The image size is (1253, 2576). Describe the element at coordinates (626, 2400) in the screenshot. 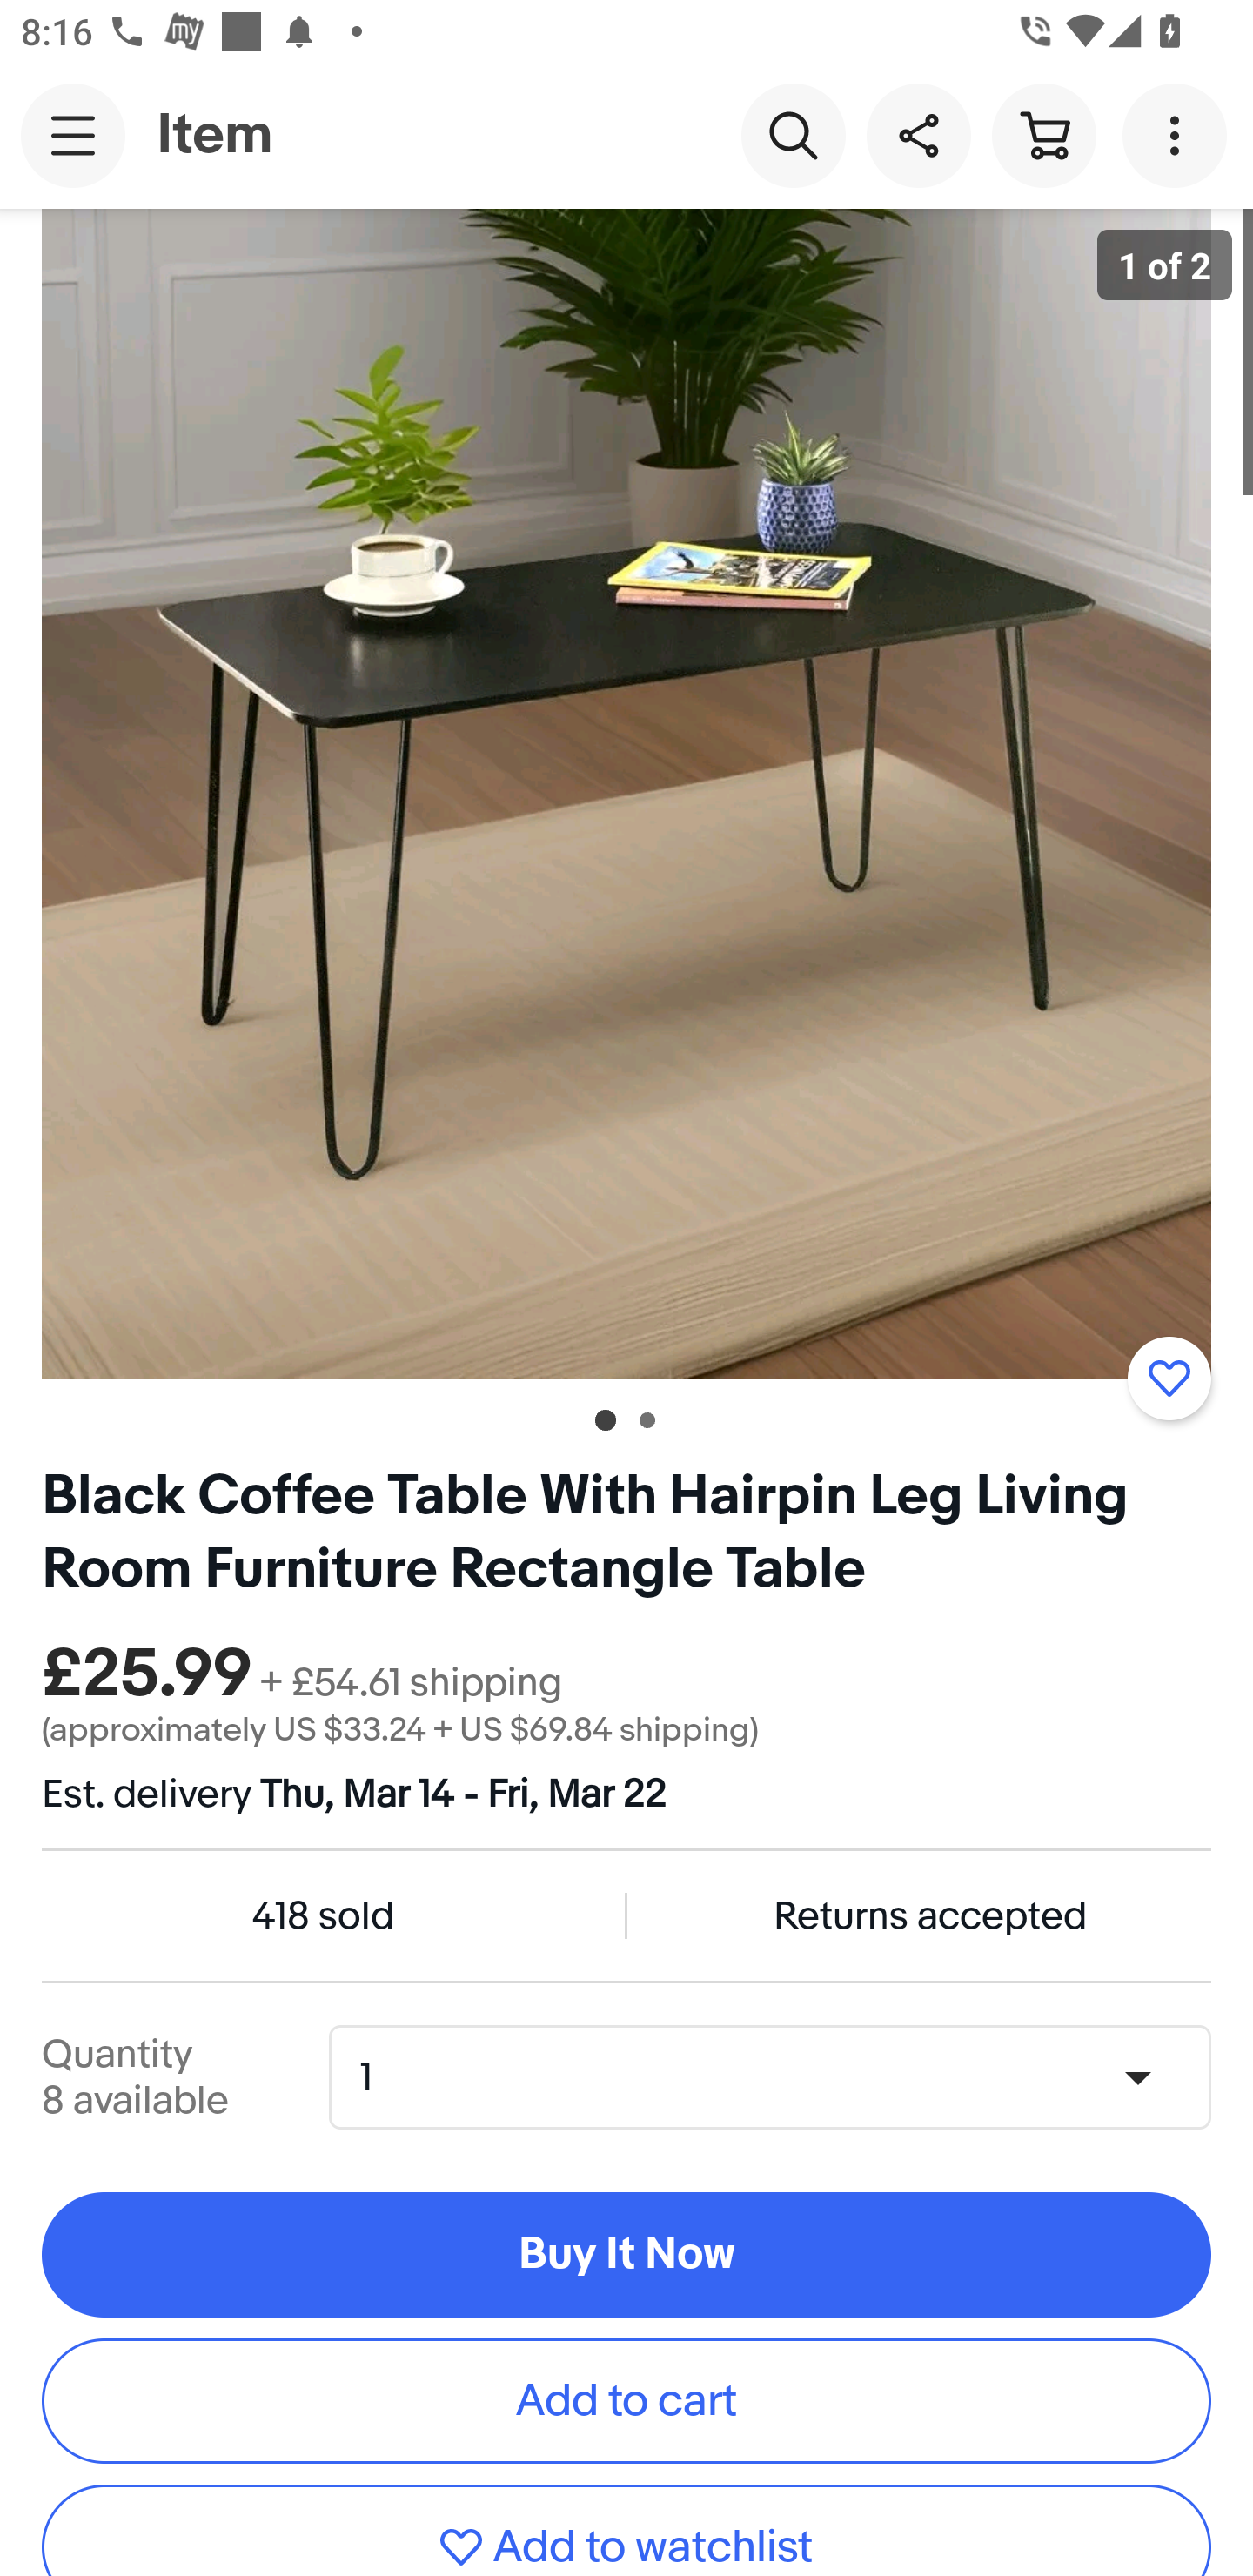

I see `Add to cart` at that location.